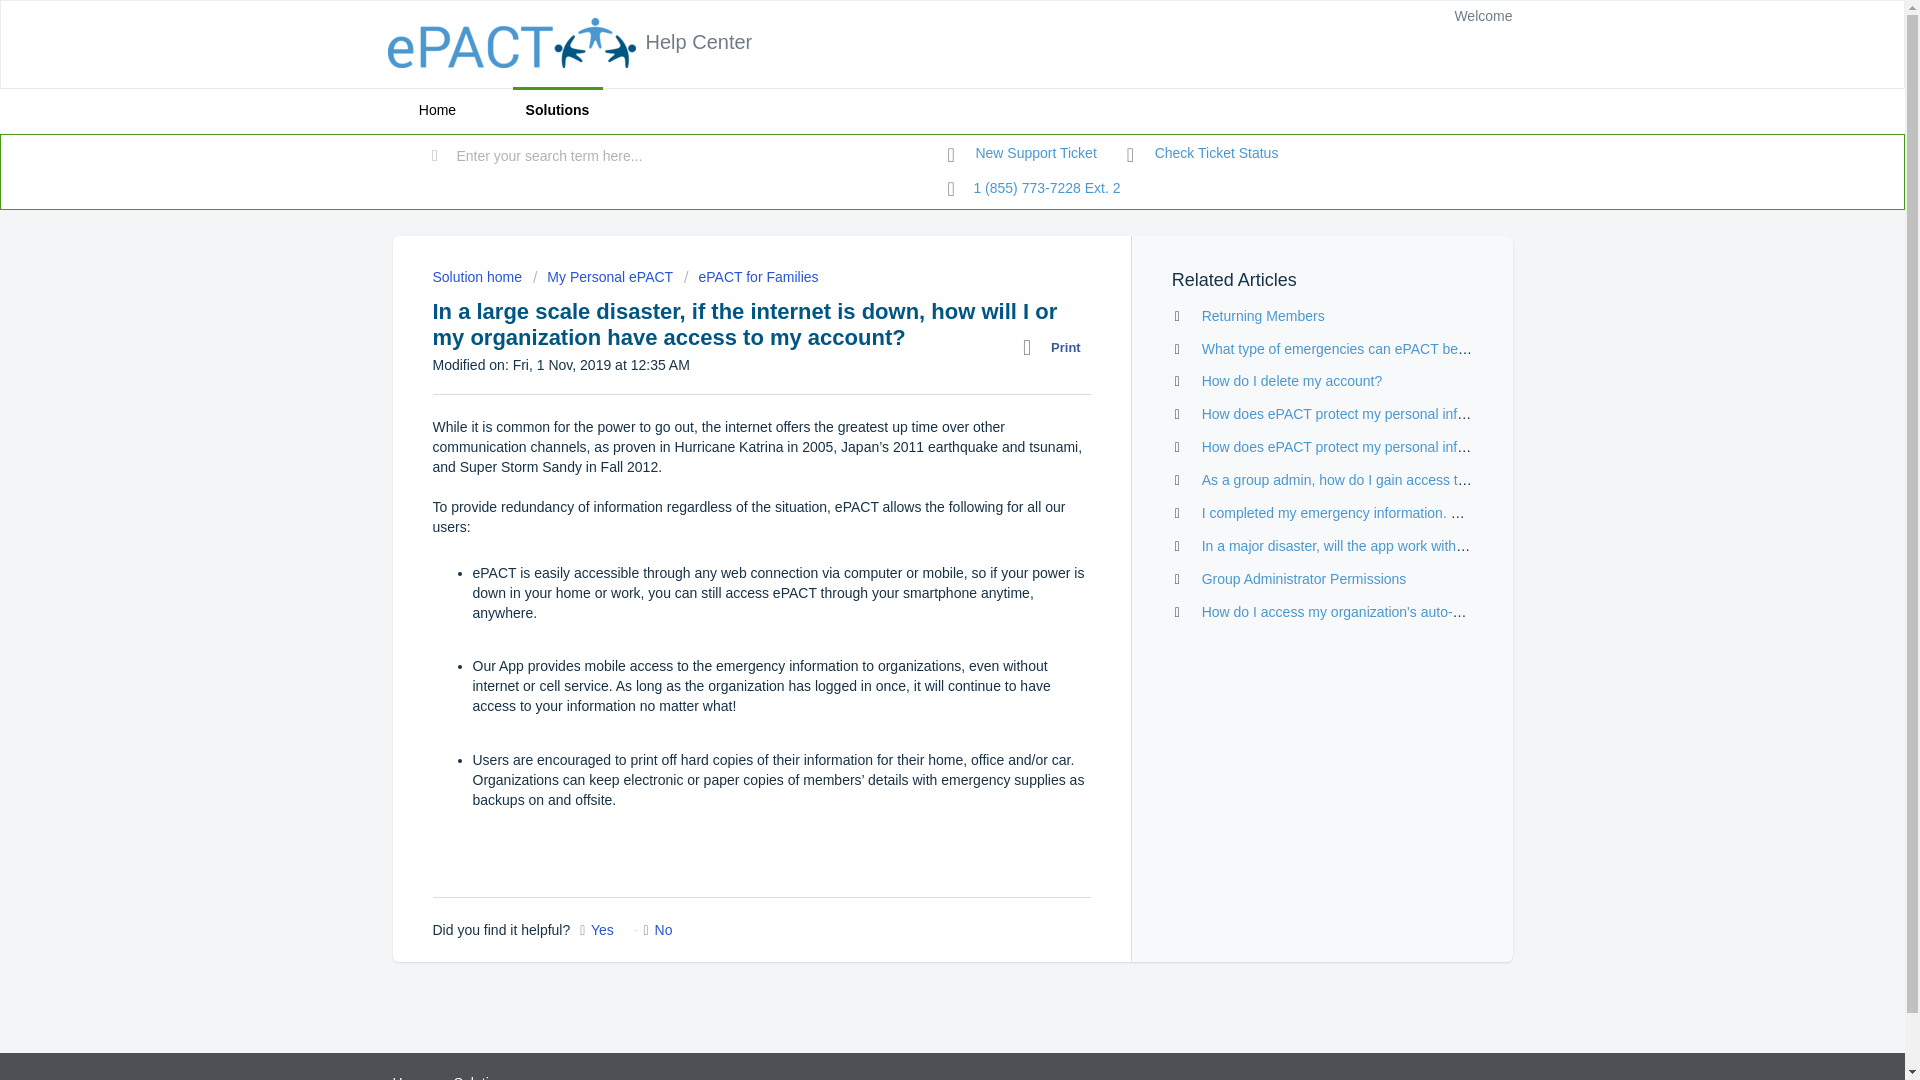 This screenshot has width=1920, height=1080. What do you see at coordinates (1022, 154) in the screenshot?
I see `New support ticket` at bounding box center [1022, 154].